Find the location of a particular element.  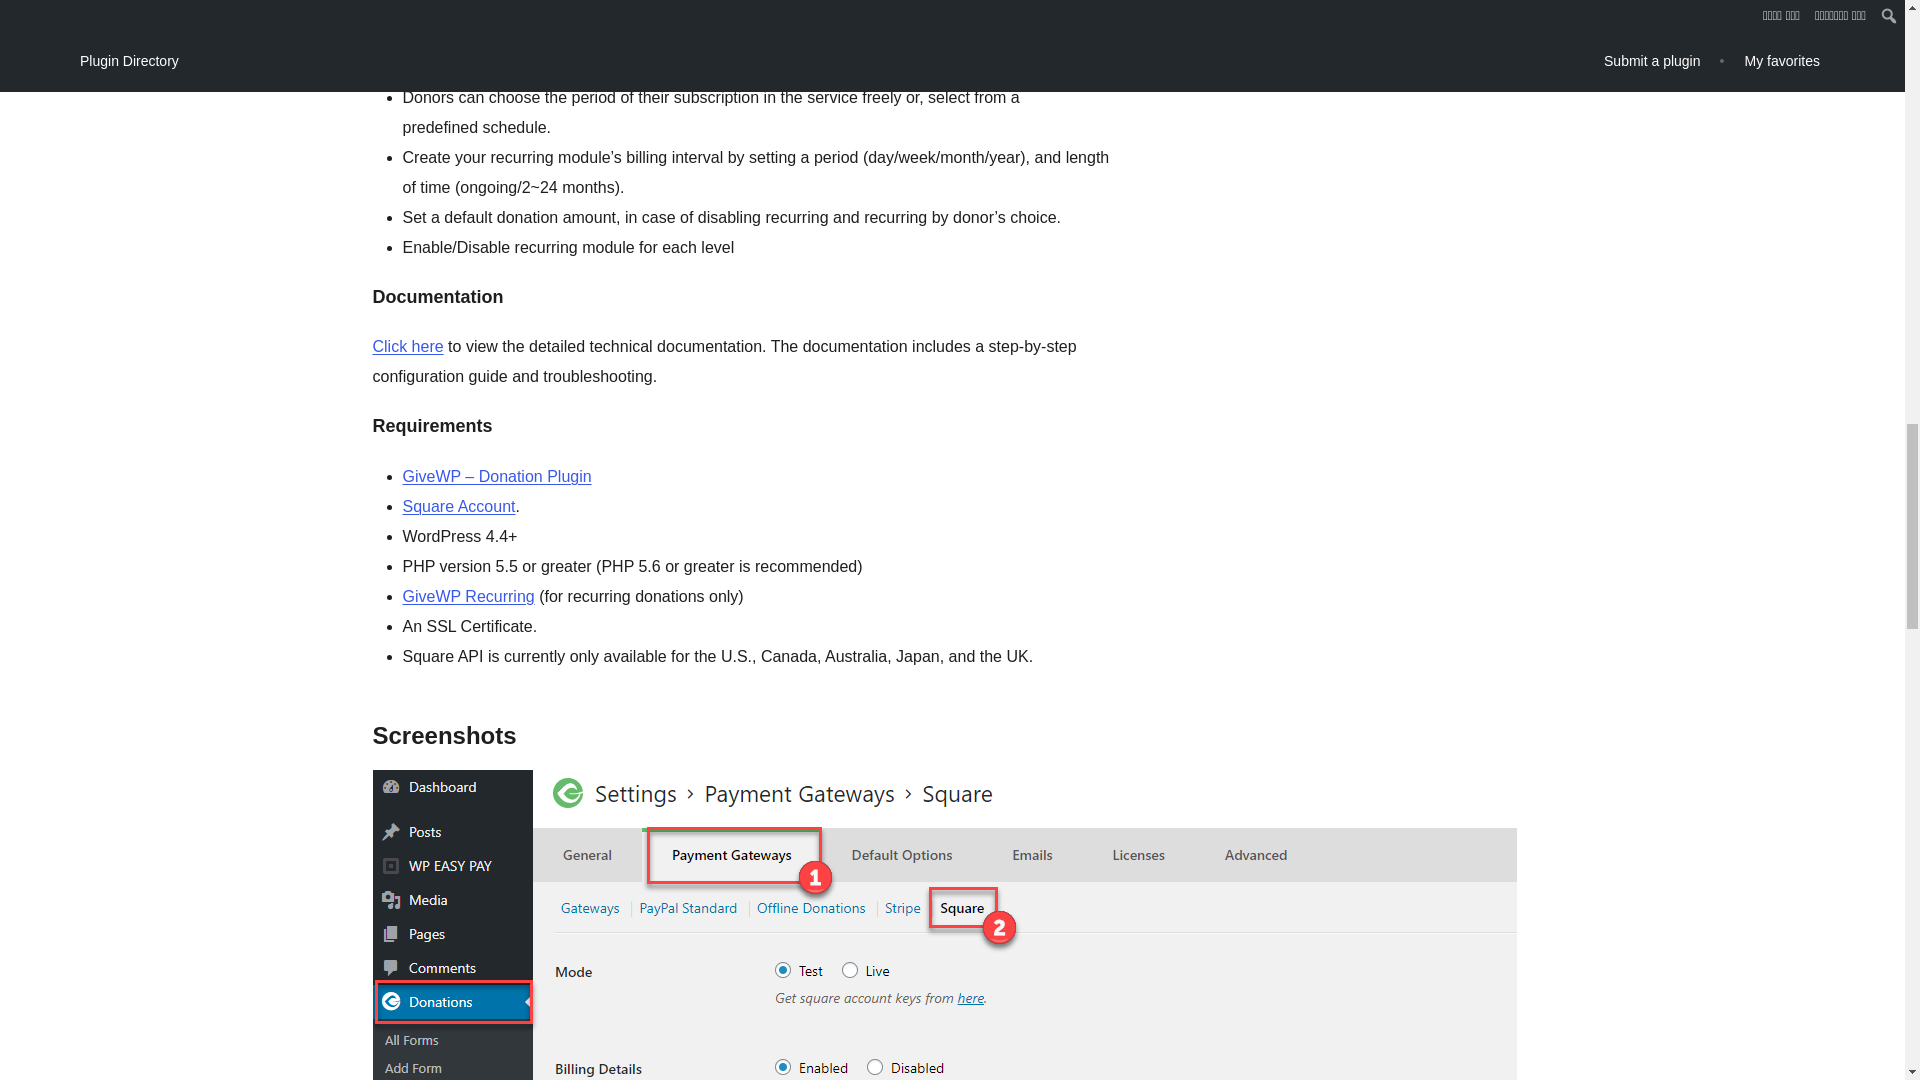

Square Account is located at coordinates (458, 506).